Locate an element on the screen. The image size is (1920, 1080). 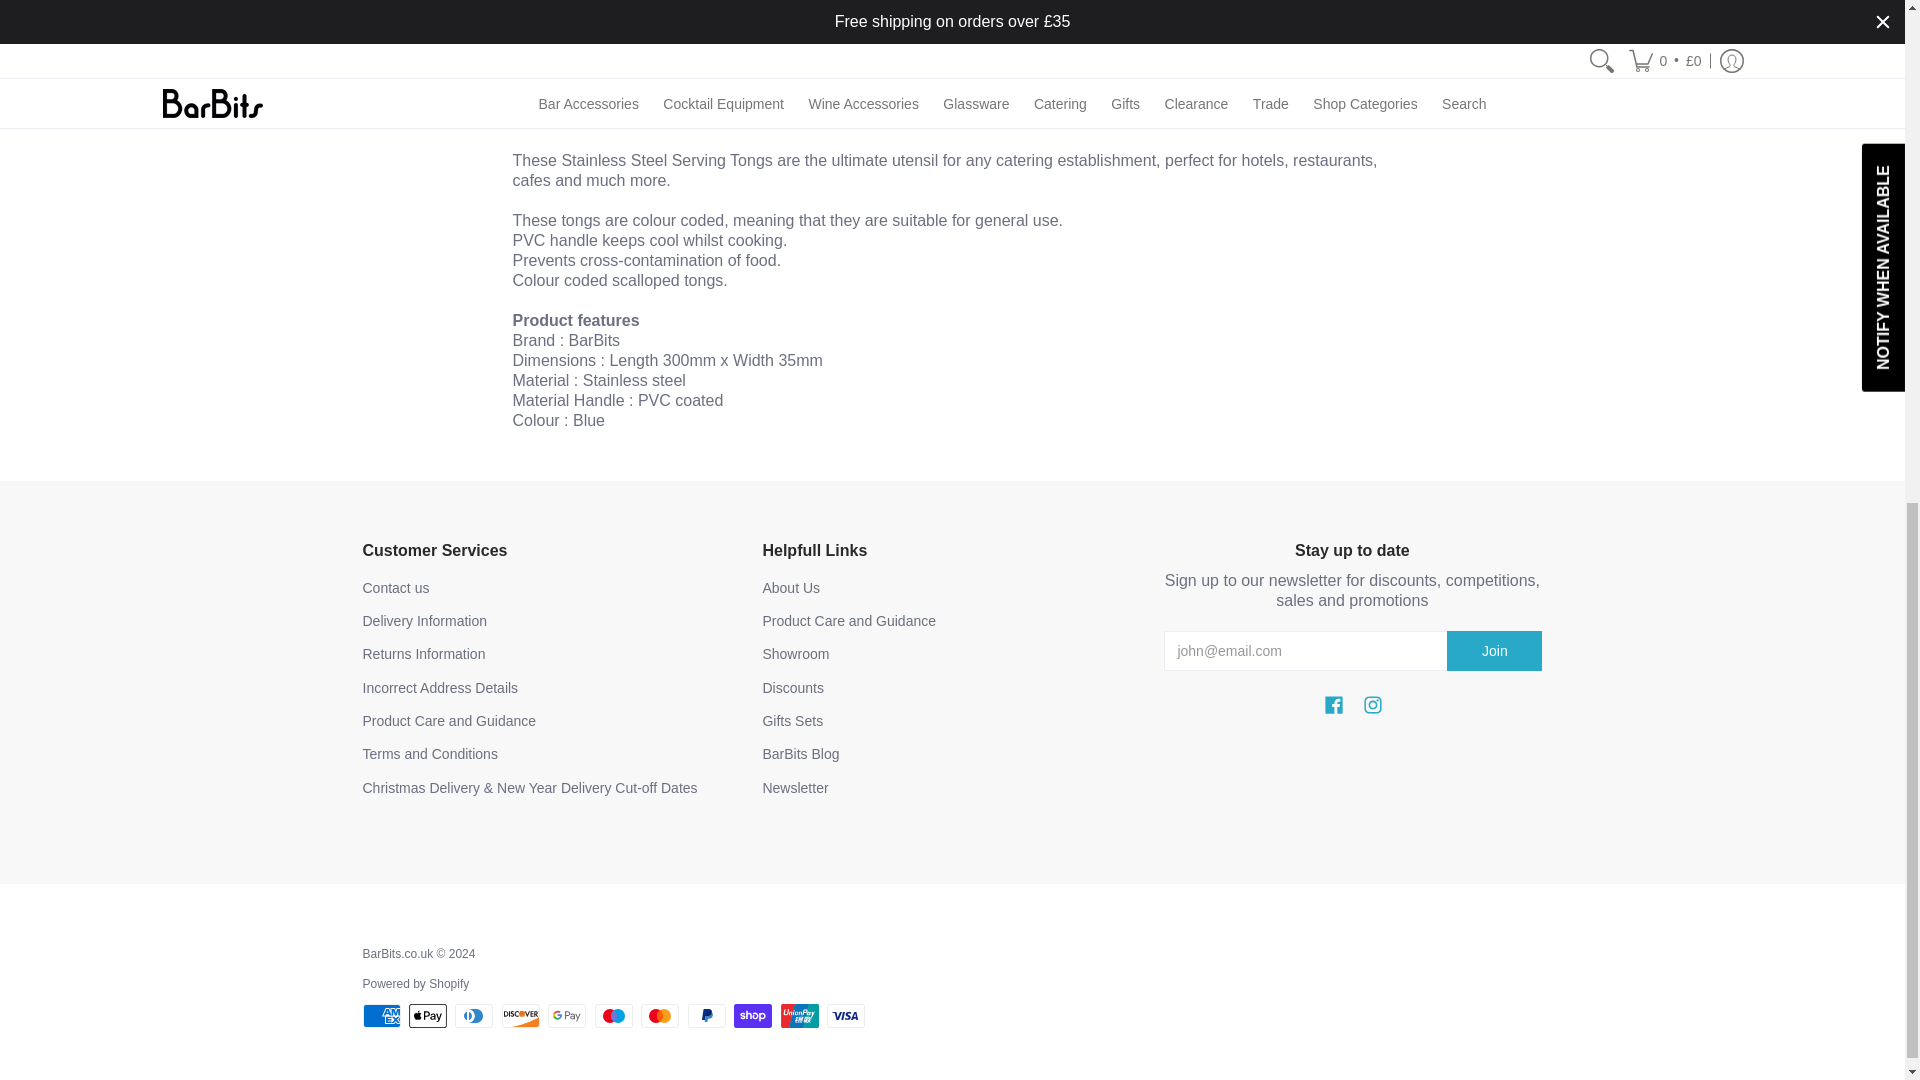
Shop Pay is located at coordinates (752, 1016).